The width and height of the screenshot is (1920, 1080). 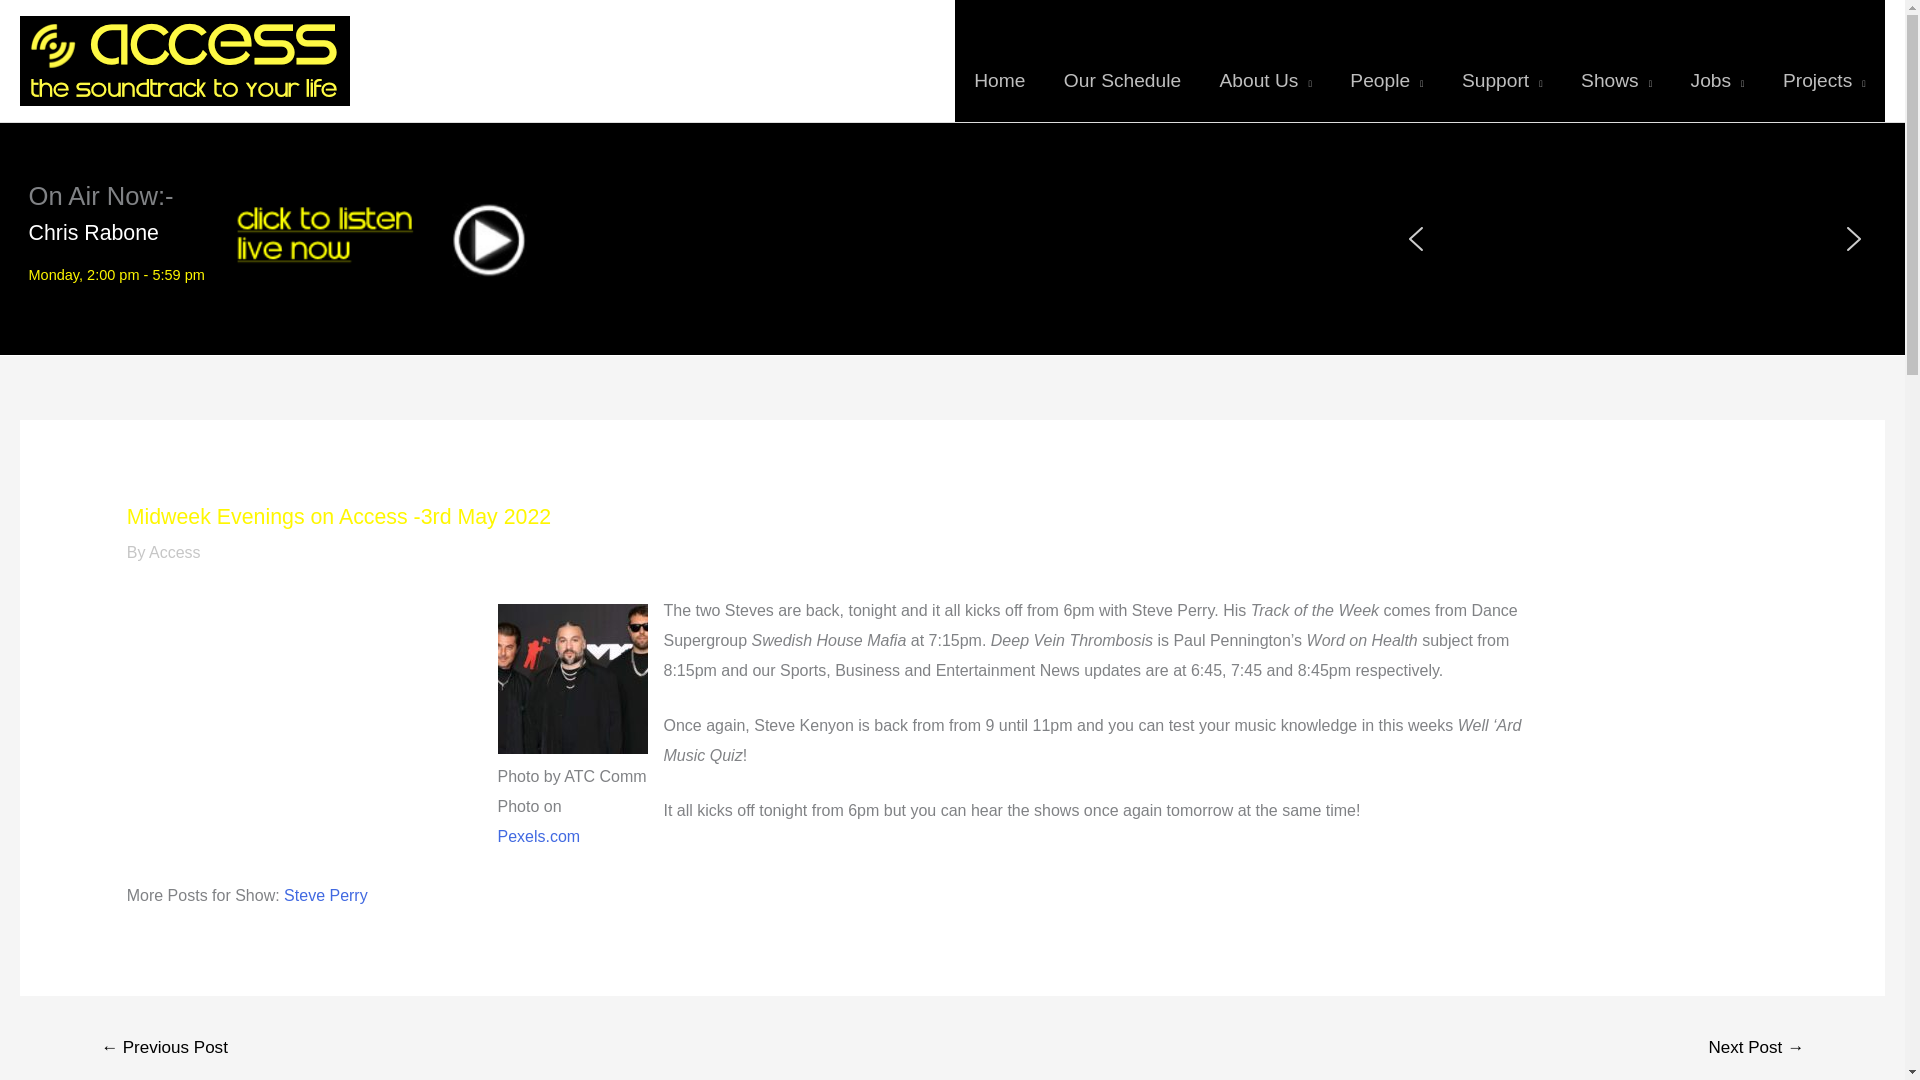 What do you see at coordinates (1824, 61) in the screenshot?
I see `Projects` at bounding box center [1824, 61].